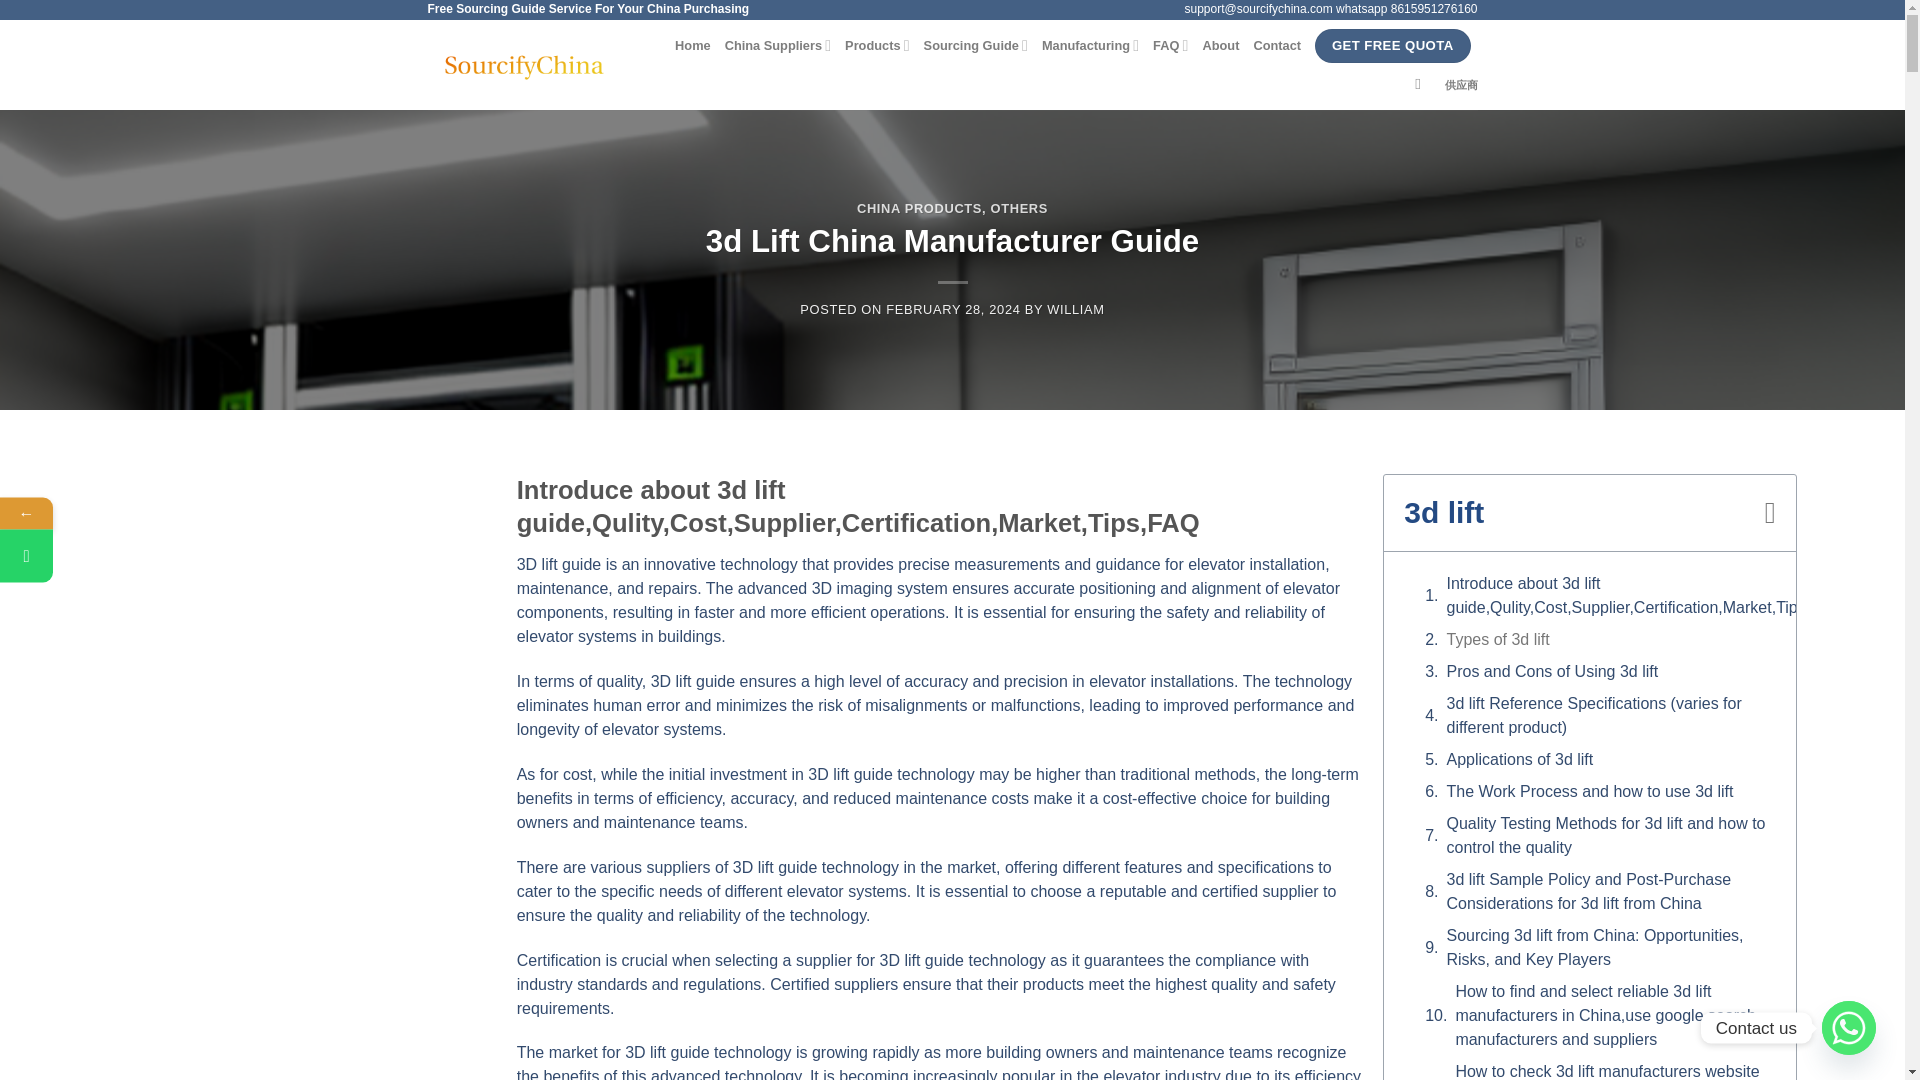 This screenshot has width=1920, height=1080. What do you see at coordinates (26, 556) in the screenshot?
I see `WhatsApp` at bounding box center [26, 556].